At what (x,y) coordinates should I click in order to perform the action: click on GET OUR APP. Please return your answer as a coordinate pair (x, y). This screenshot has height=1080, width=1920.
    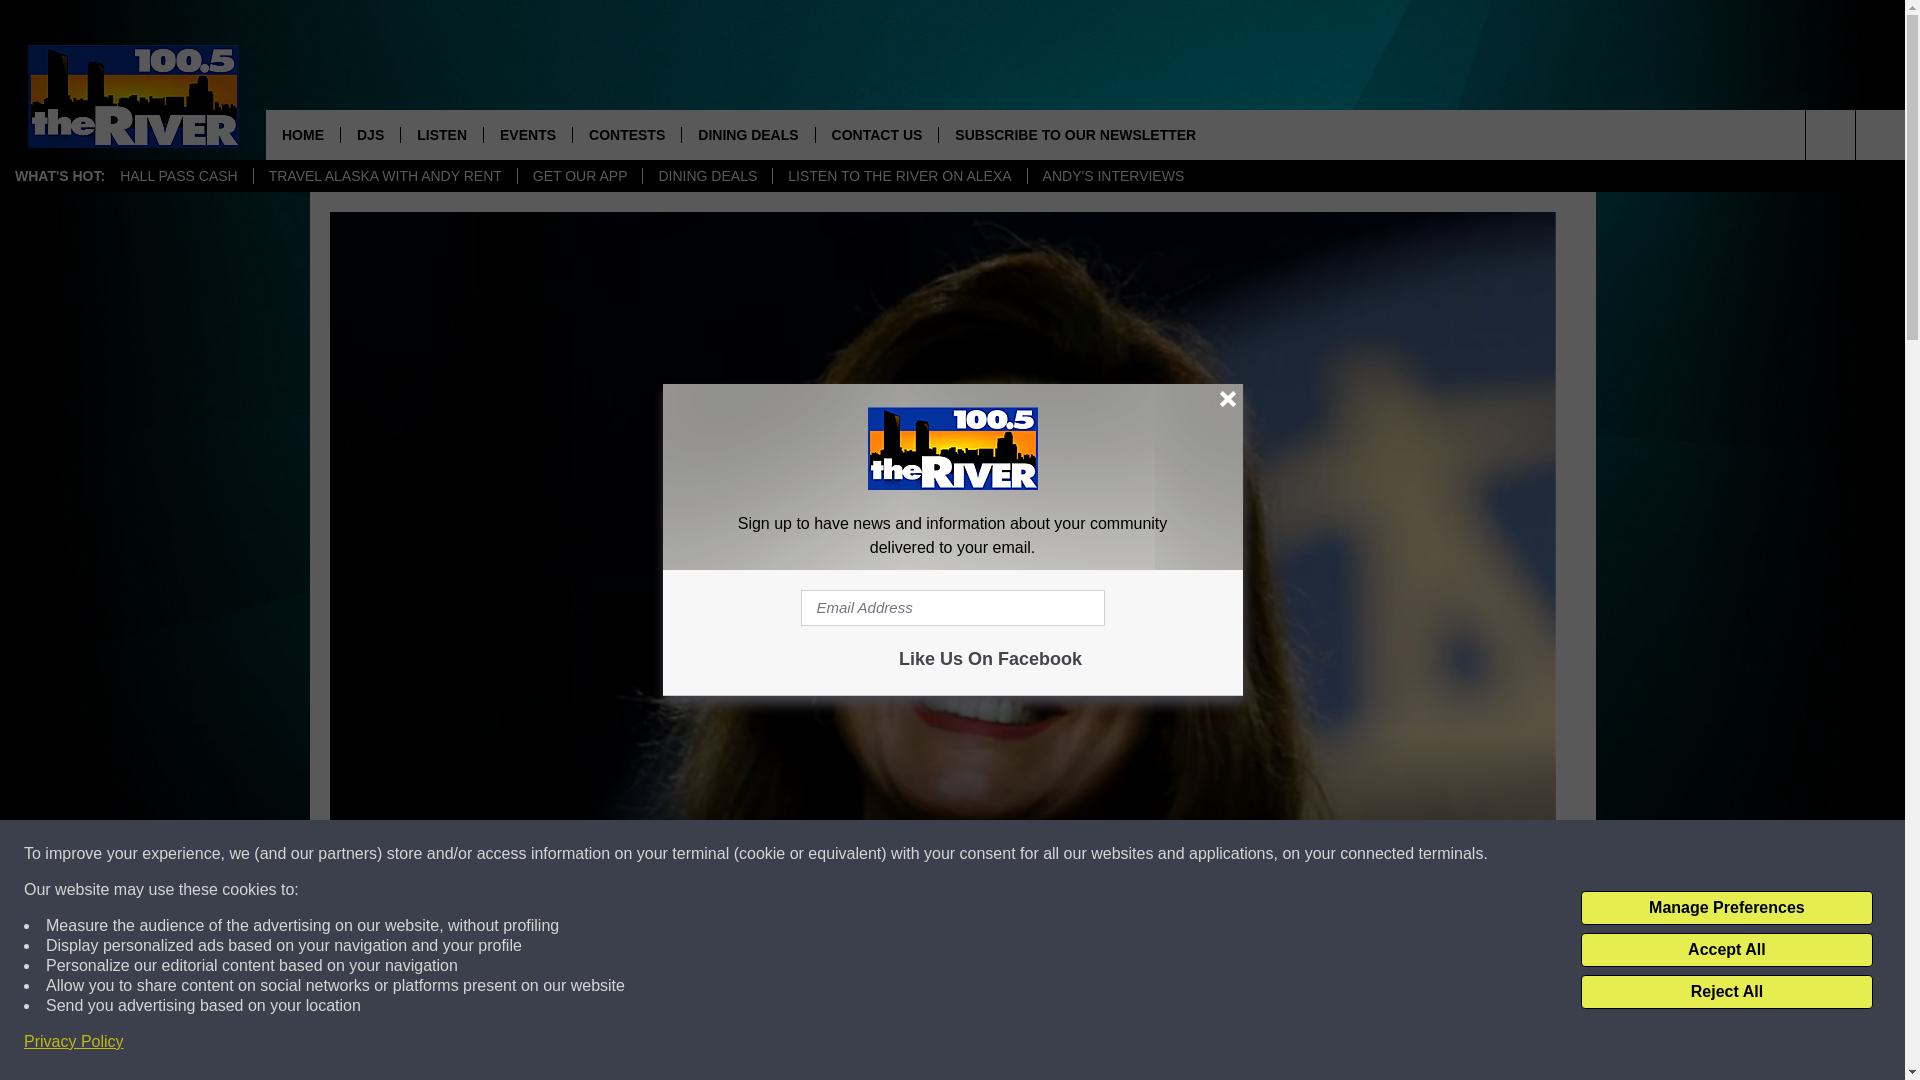
    Looking at the image, I should click on (580, 176).